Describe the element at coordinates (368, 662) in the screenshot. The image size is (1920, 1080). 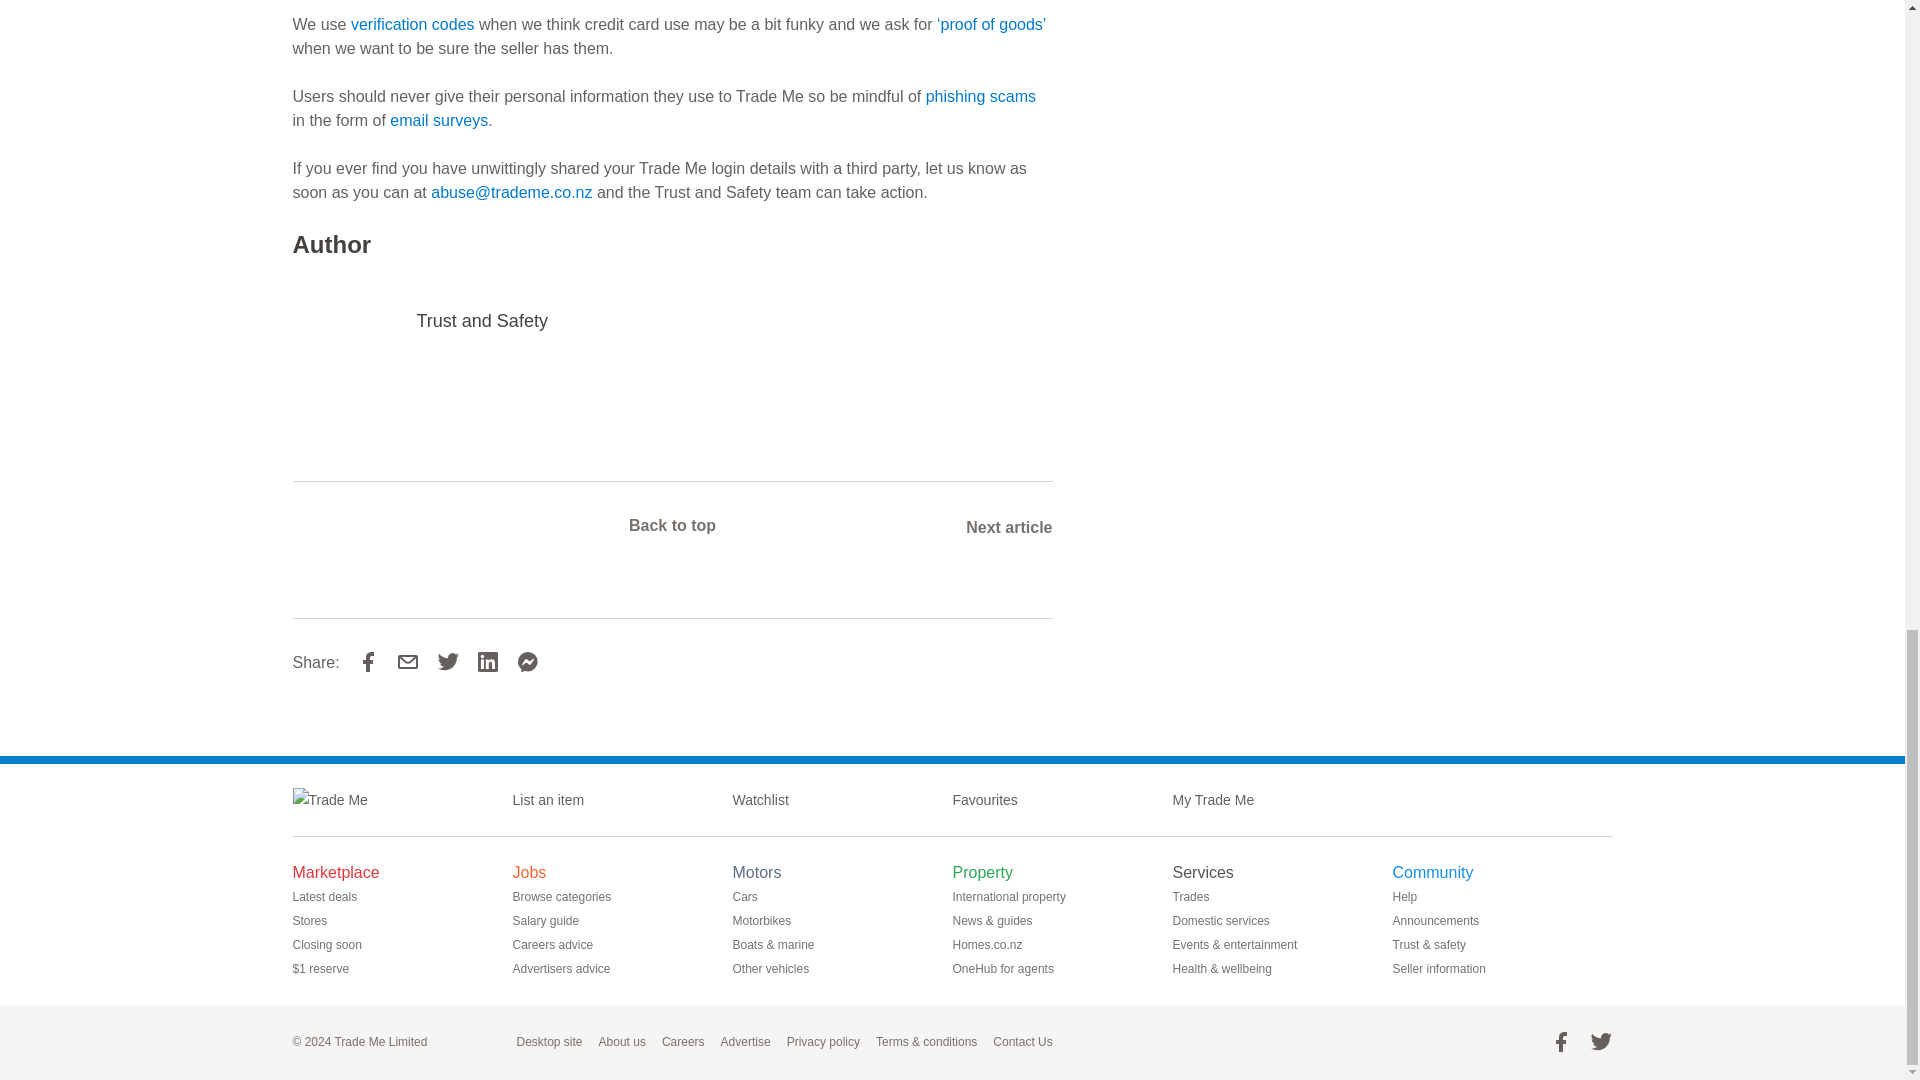
I see `Share on Facebook` at that location.